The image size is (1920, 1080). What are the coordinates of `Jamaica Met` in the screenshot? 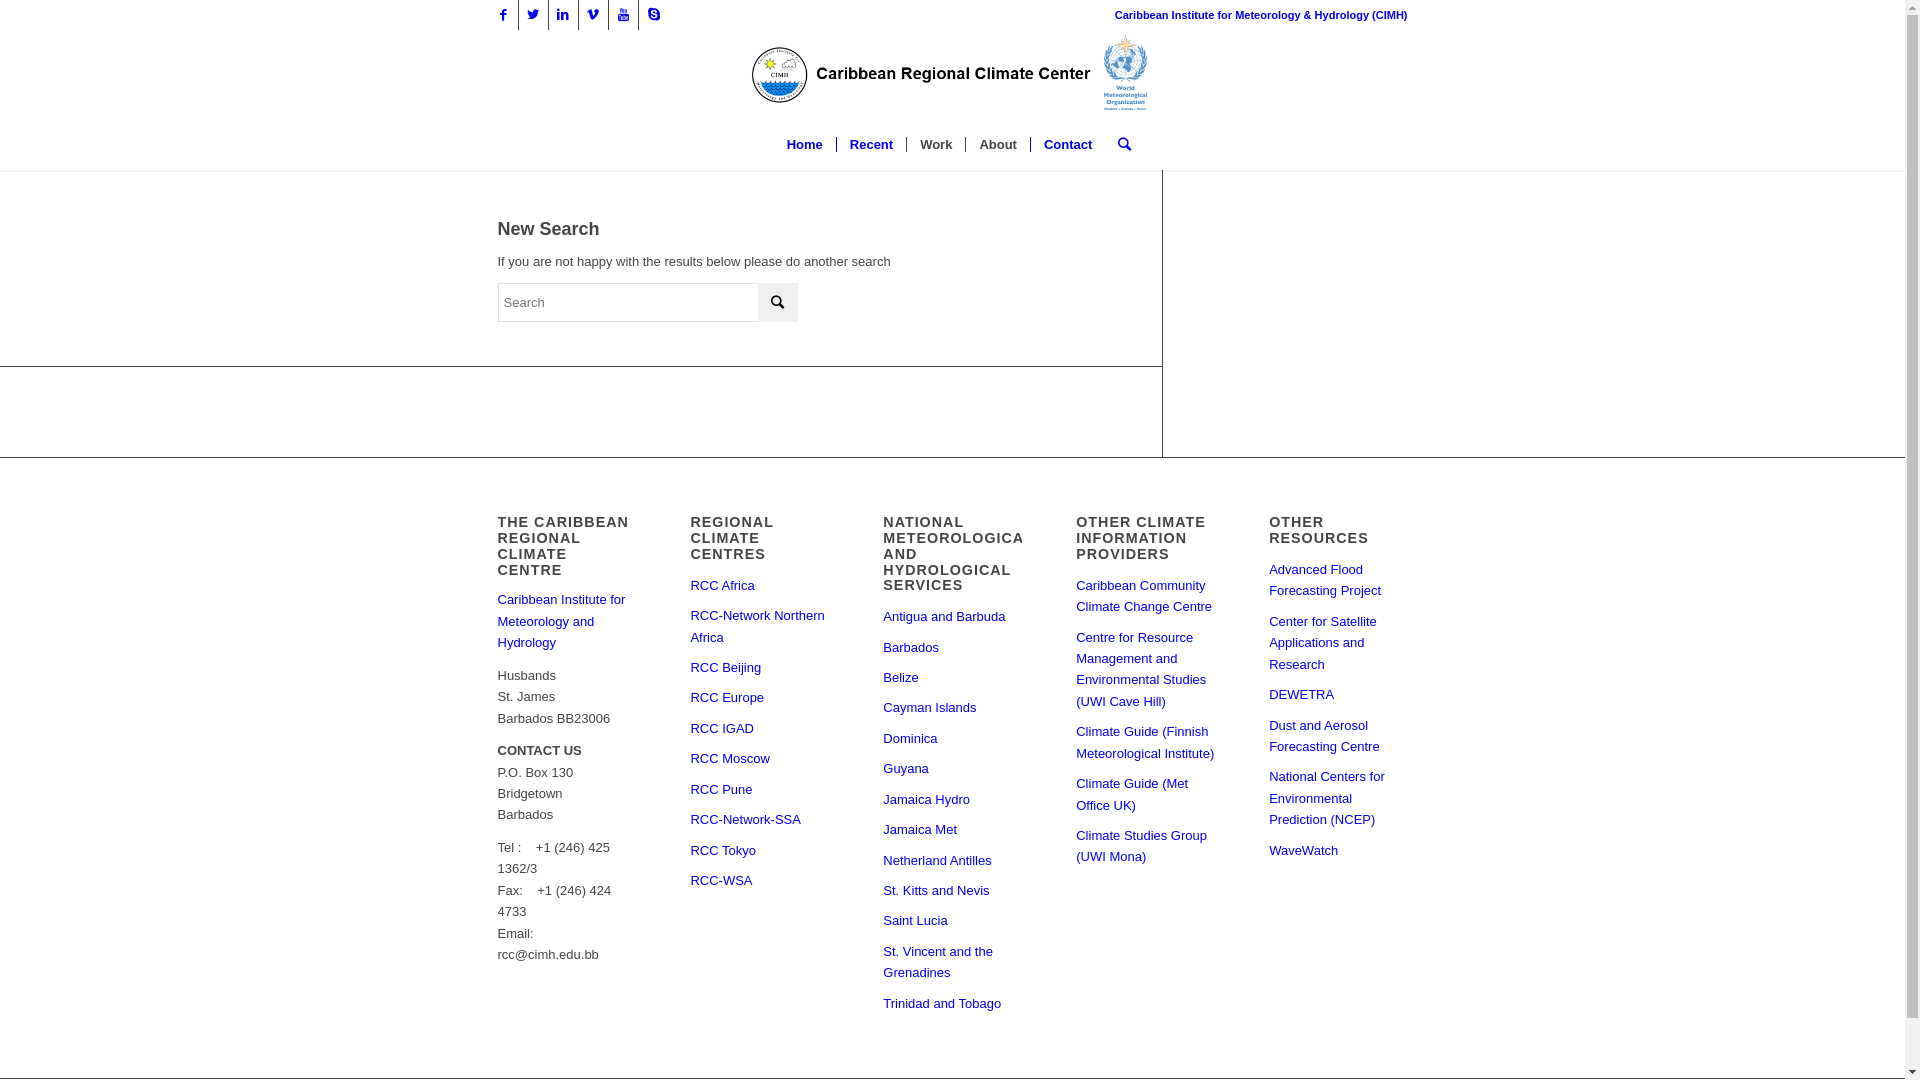 It's located at (952, 830).